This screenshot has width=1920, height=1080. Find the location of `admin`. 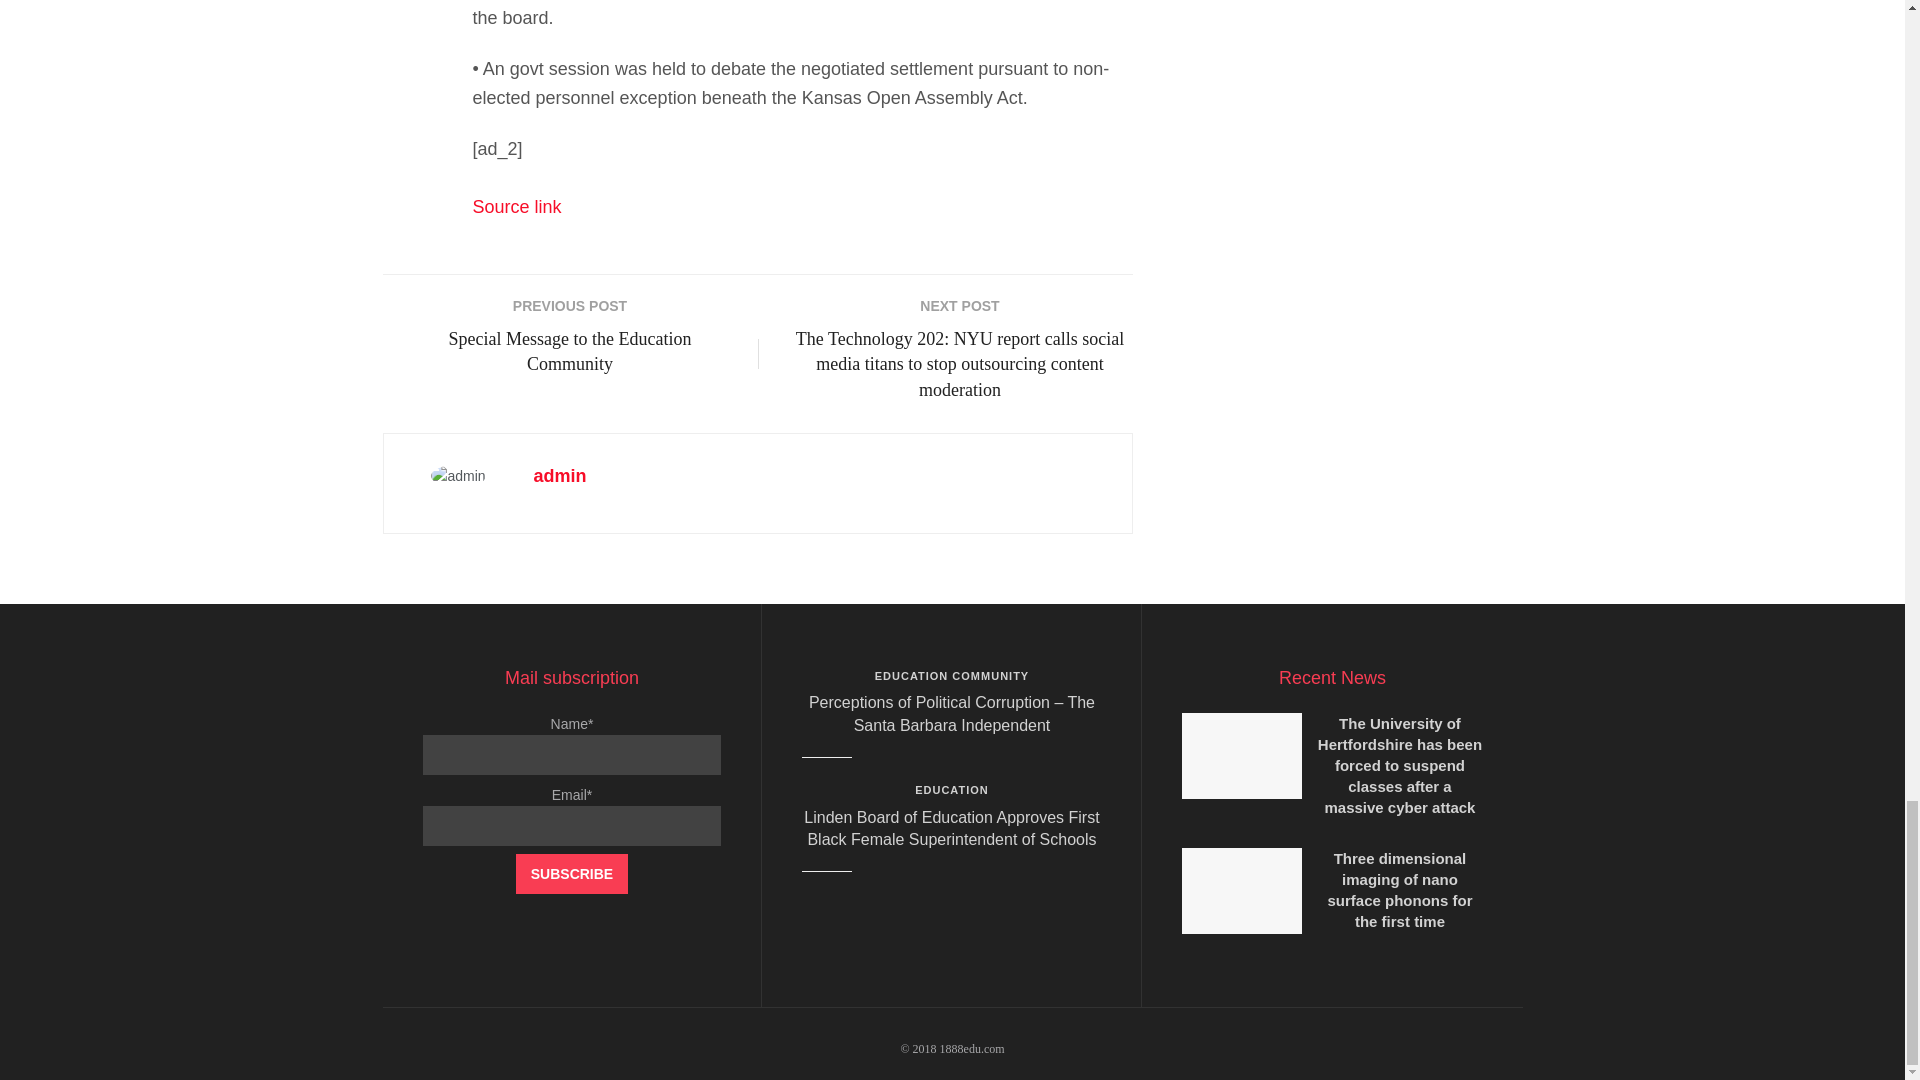

admin is located at coordinates (560, 476).